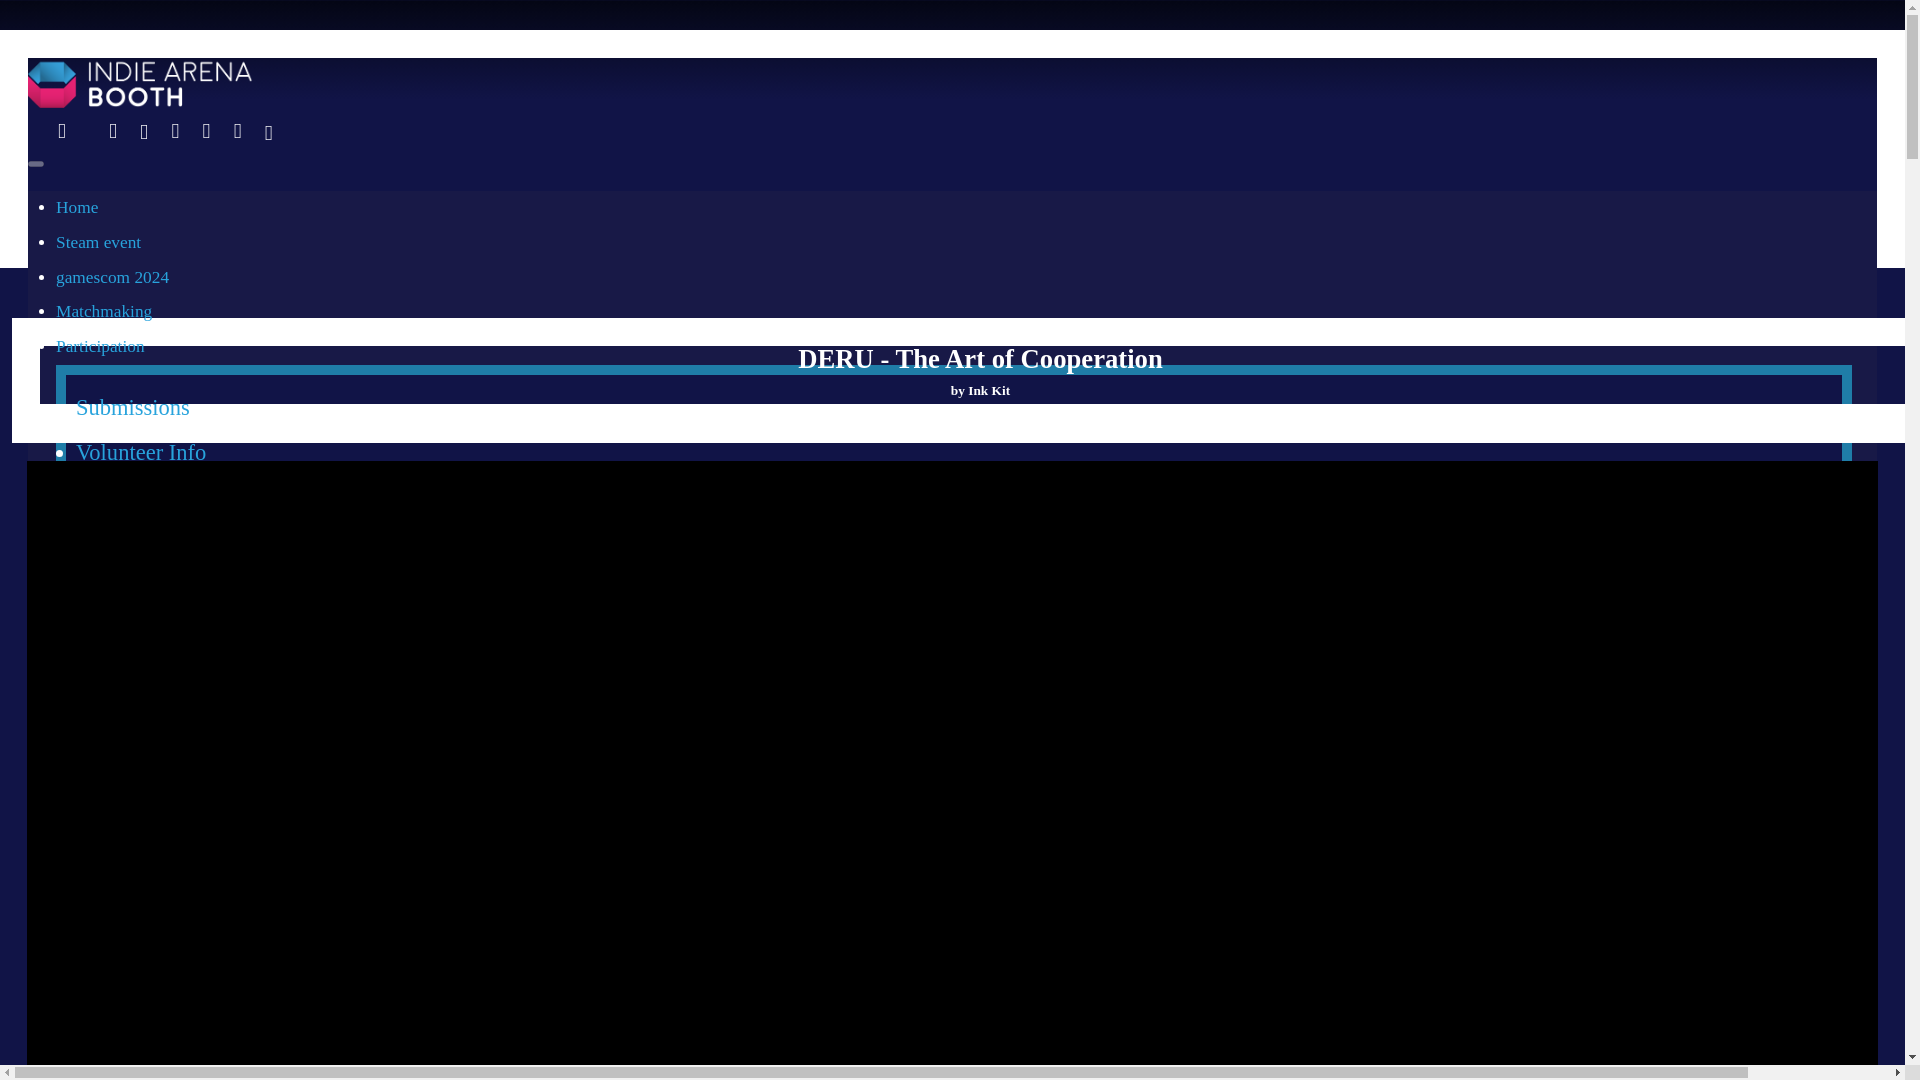 This screenshot has width=1920, height=1080. I want to click on Steam event, so click(98, 242).